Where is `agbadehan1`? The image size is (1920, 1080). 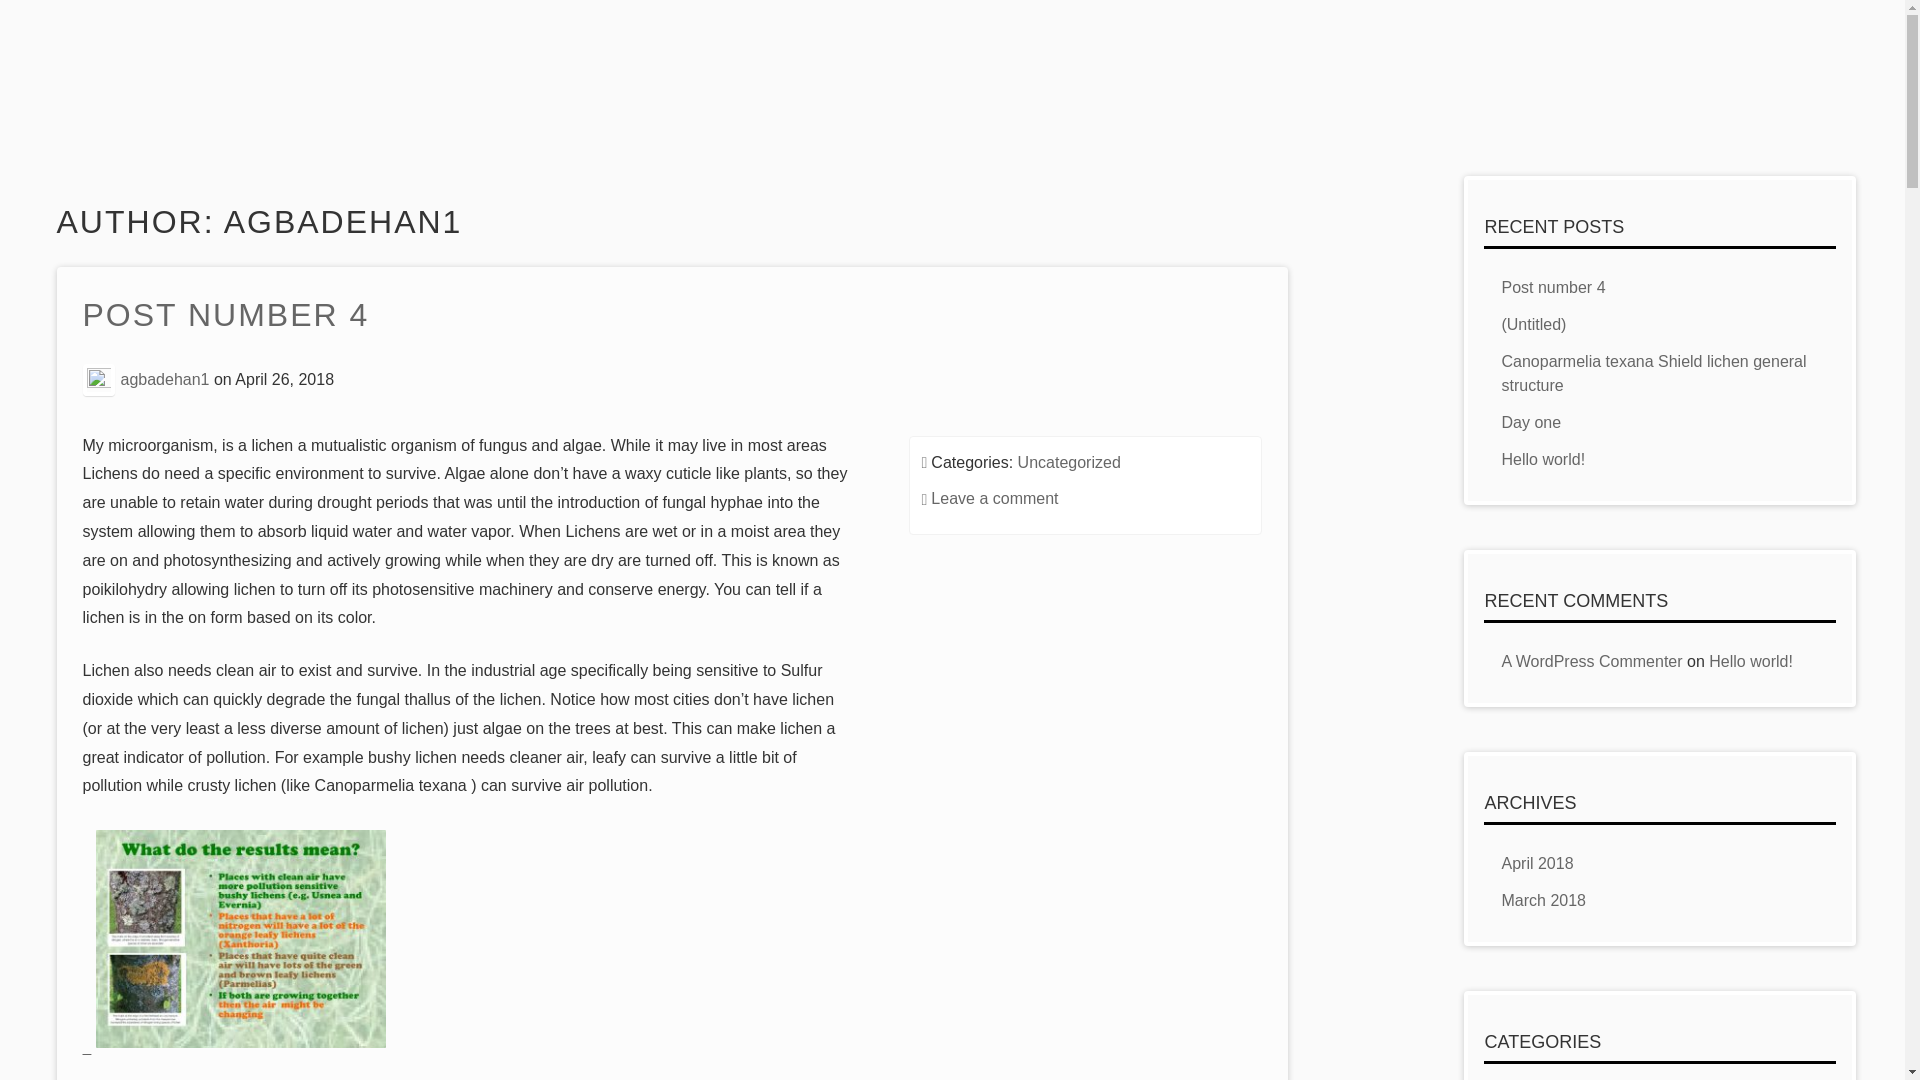 agbadehan1 is located at coordinates (164, 378).